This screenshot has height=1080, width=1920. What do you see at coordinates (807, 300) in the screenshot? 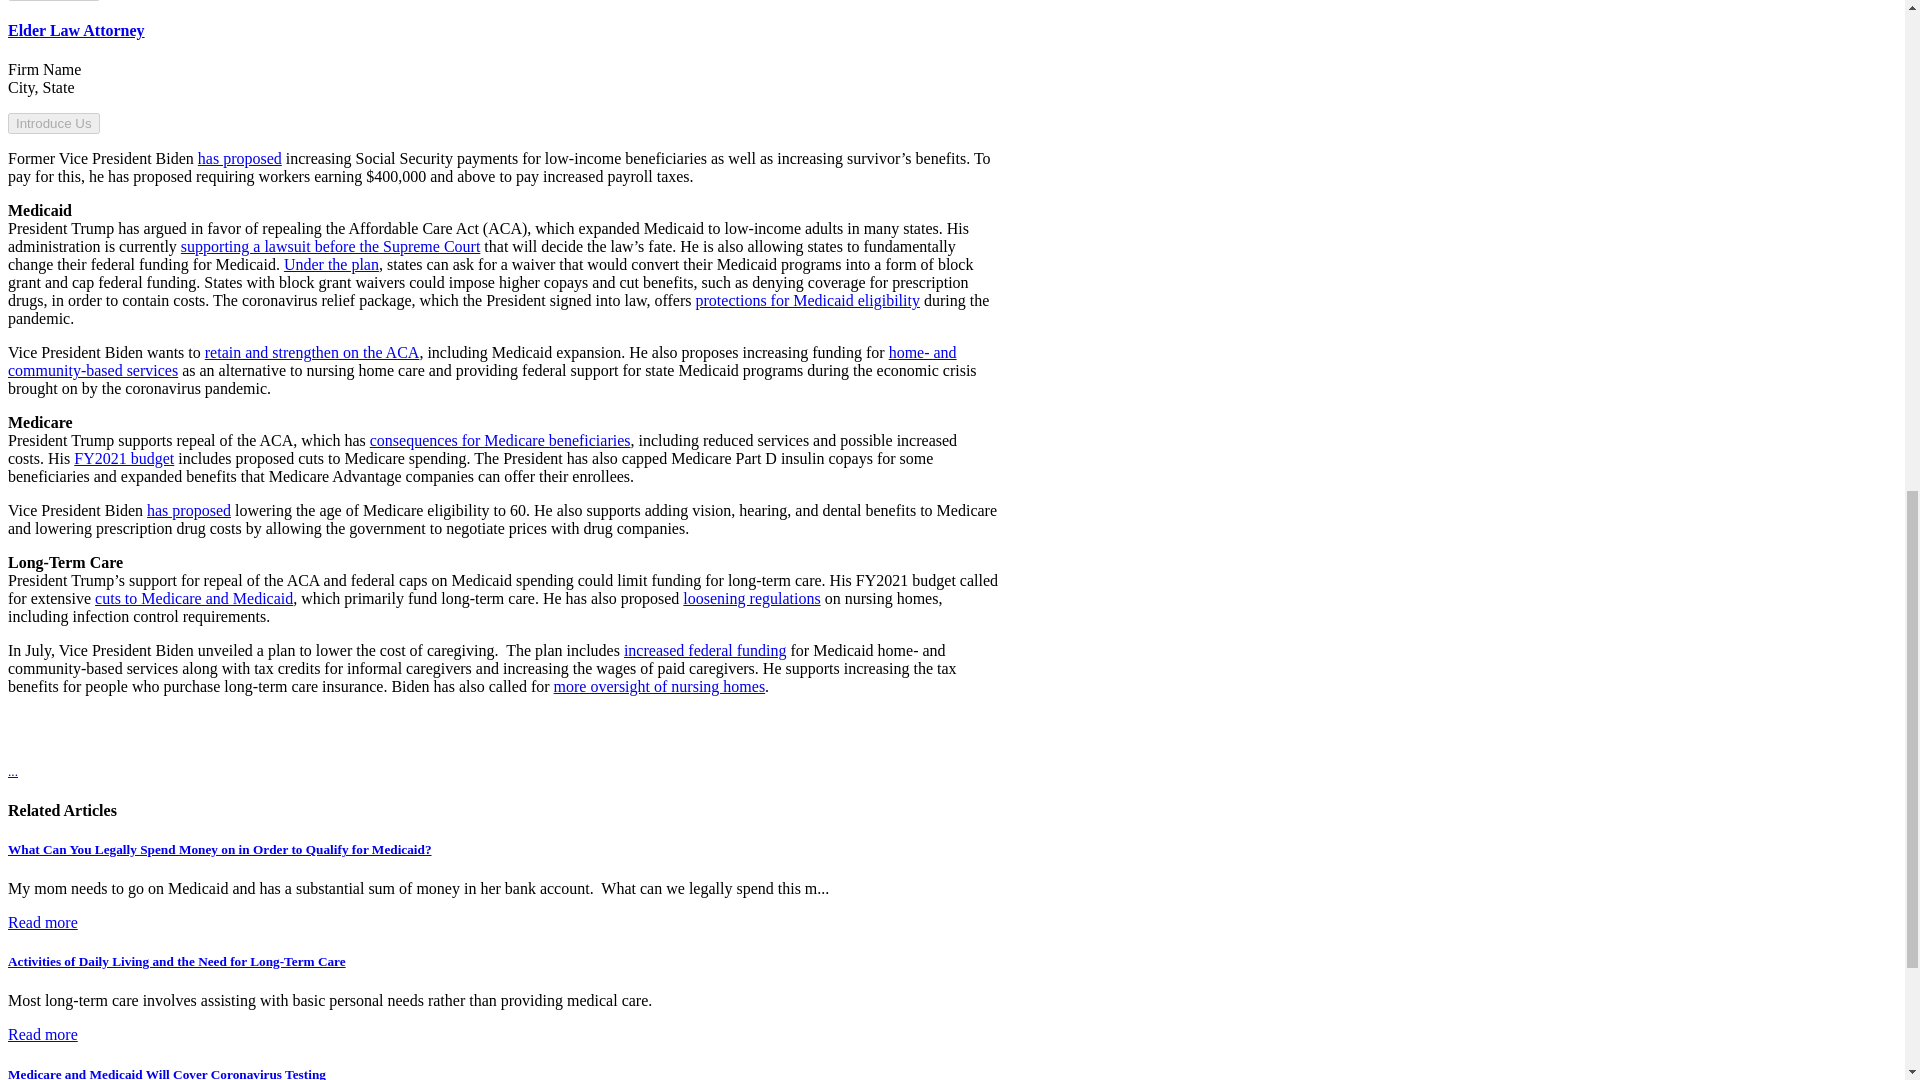
I see `protections for Medicaid eligibility` at bounding box center [807, 300].